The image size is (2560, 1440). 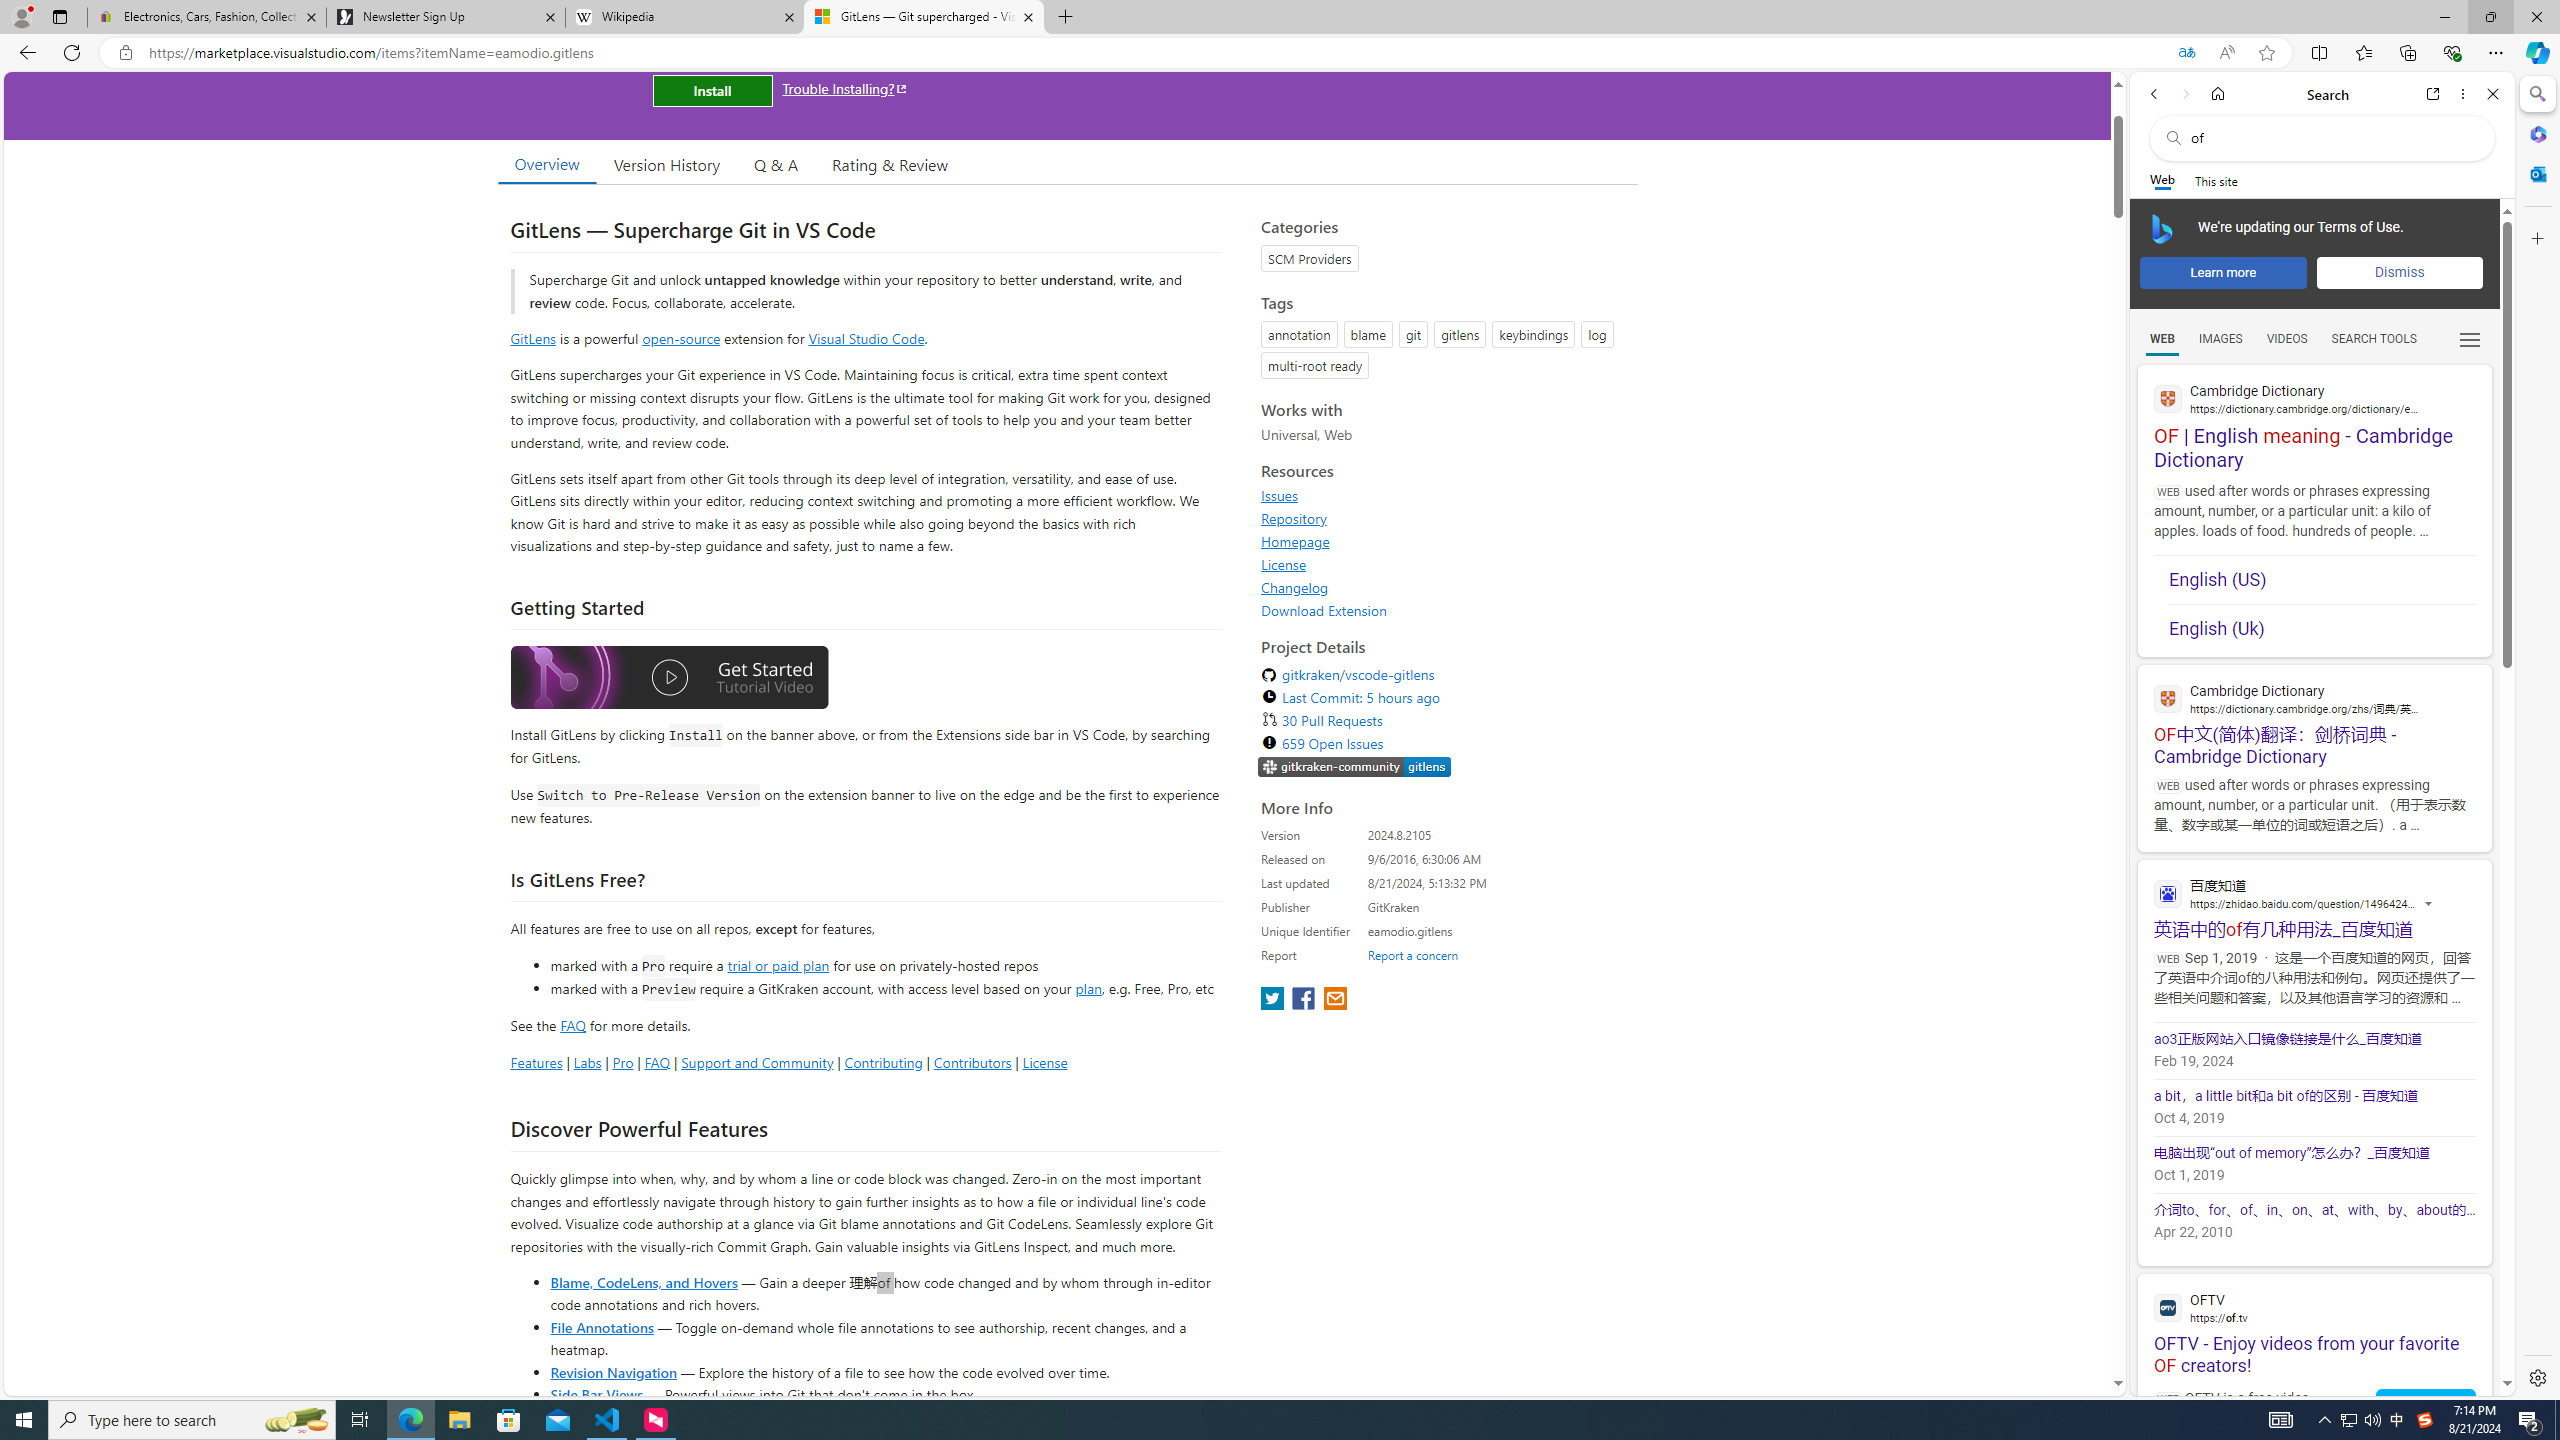 What do you see at coordinates (534, 338) in the screenshot?
I see `GitLens` at bounding box center [534, 338].